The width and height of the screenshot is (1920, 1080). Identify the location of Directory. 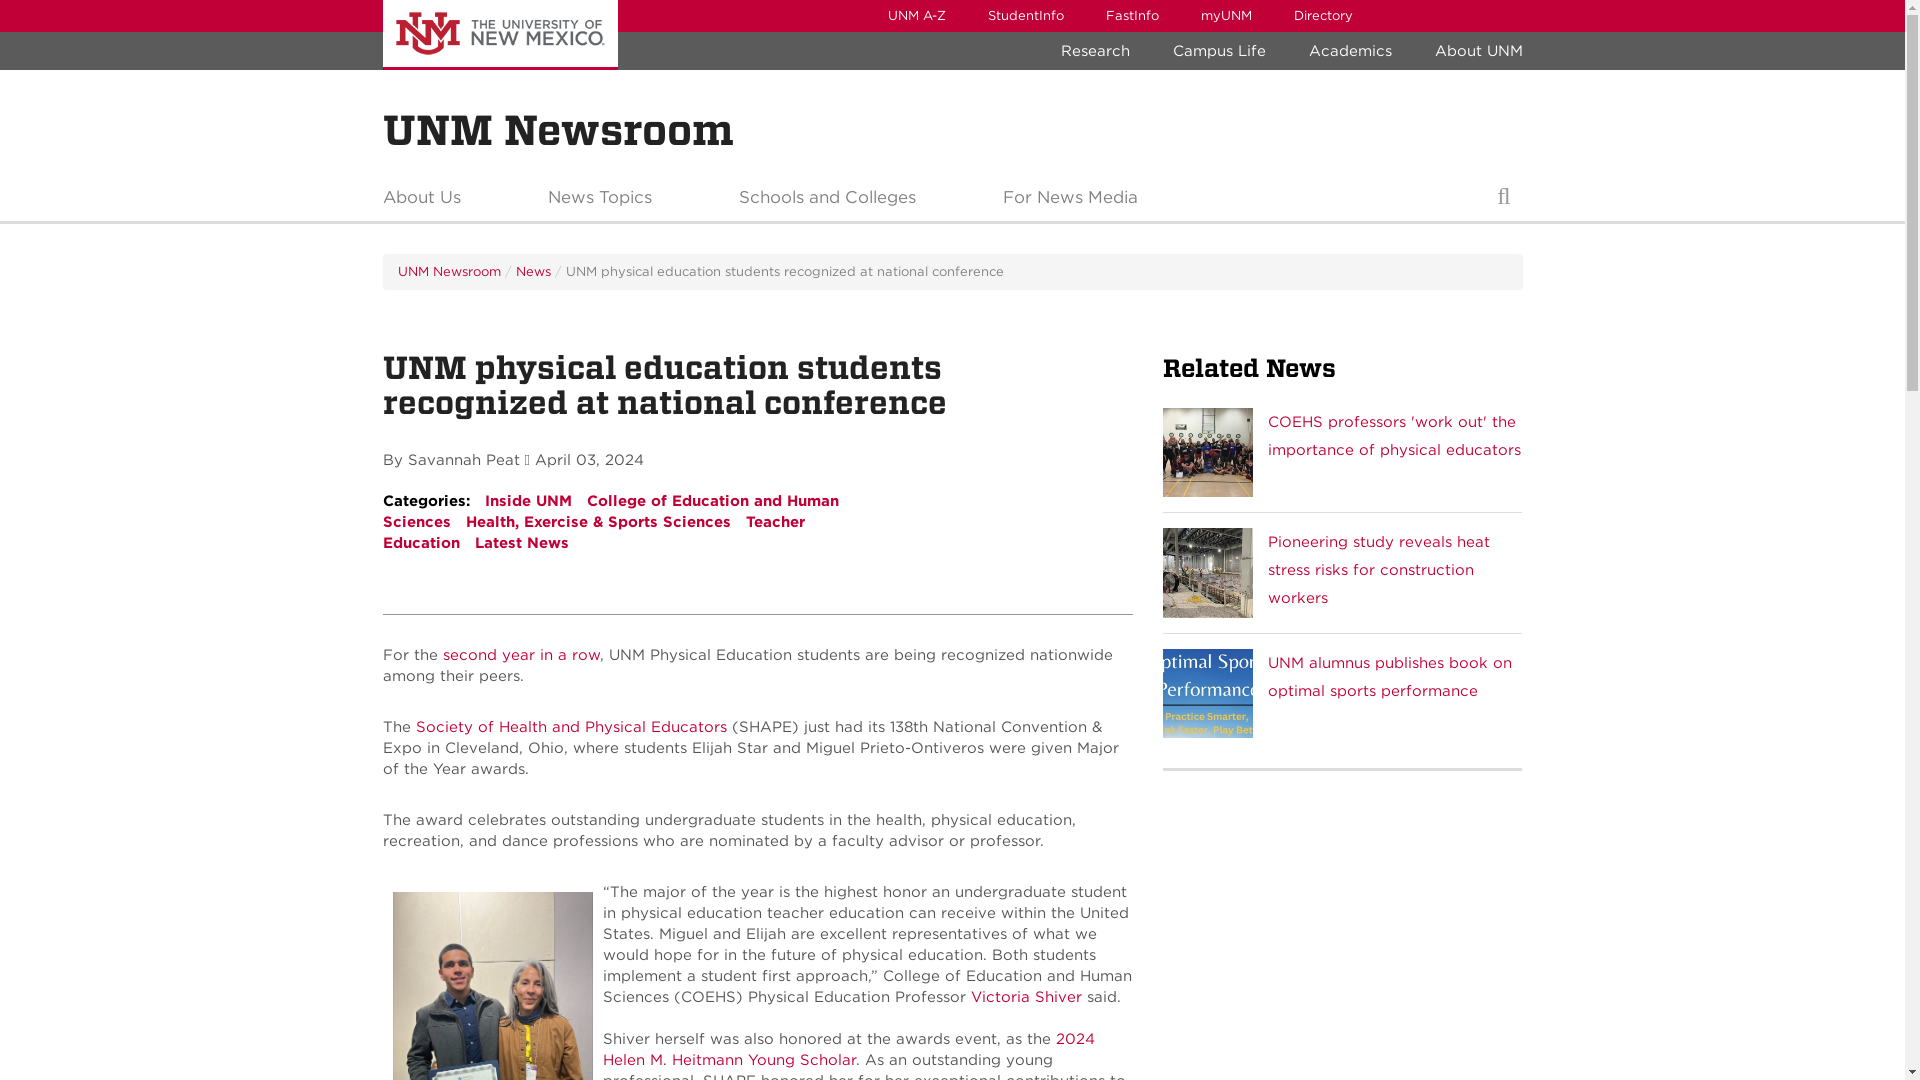
(1322, 16).